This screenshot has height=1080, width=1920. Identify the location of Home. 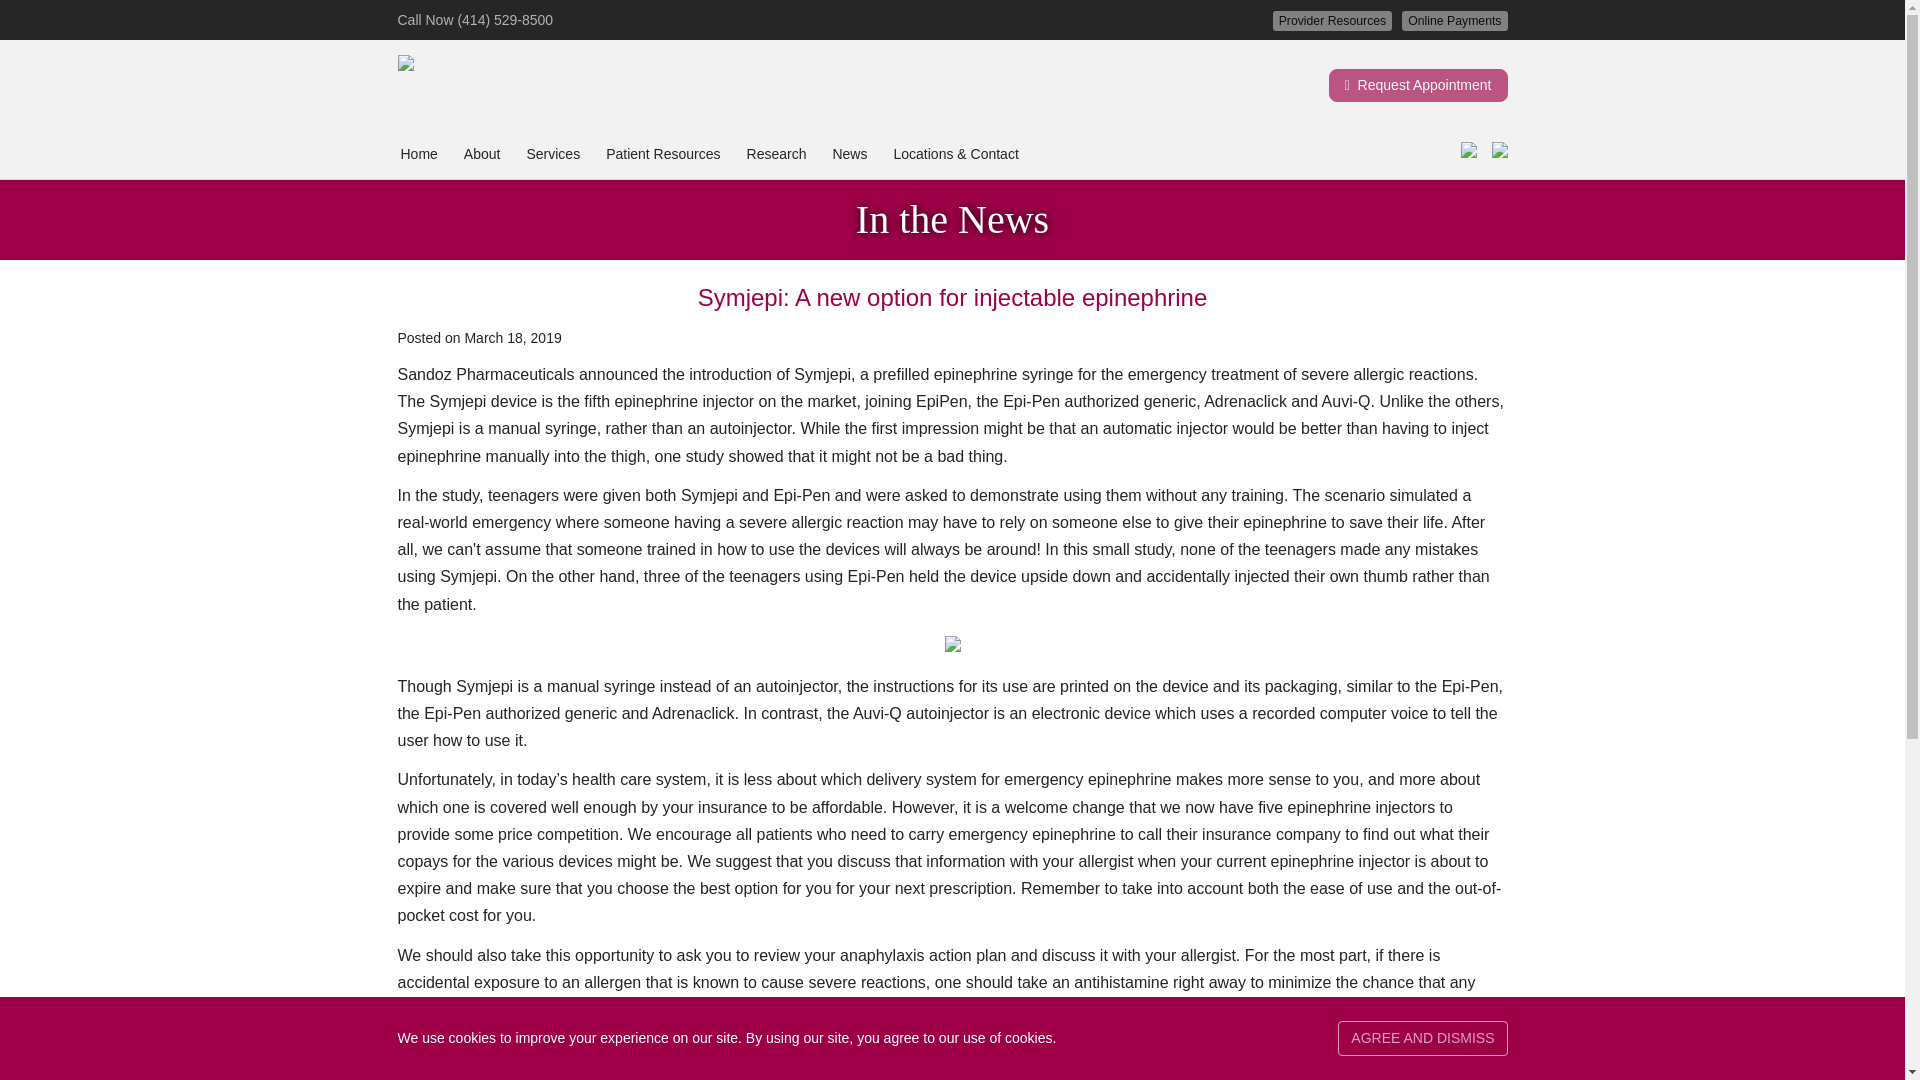
(418, 154).